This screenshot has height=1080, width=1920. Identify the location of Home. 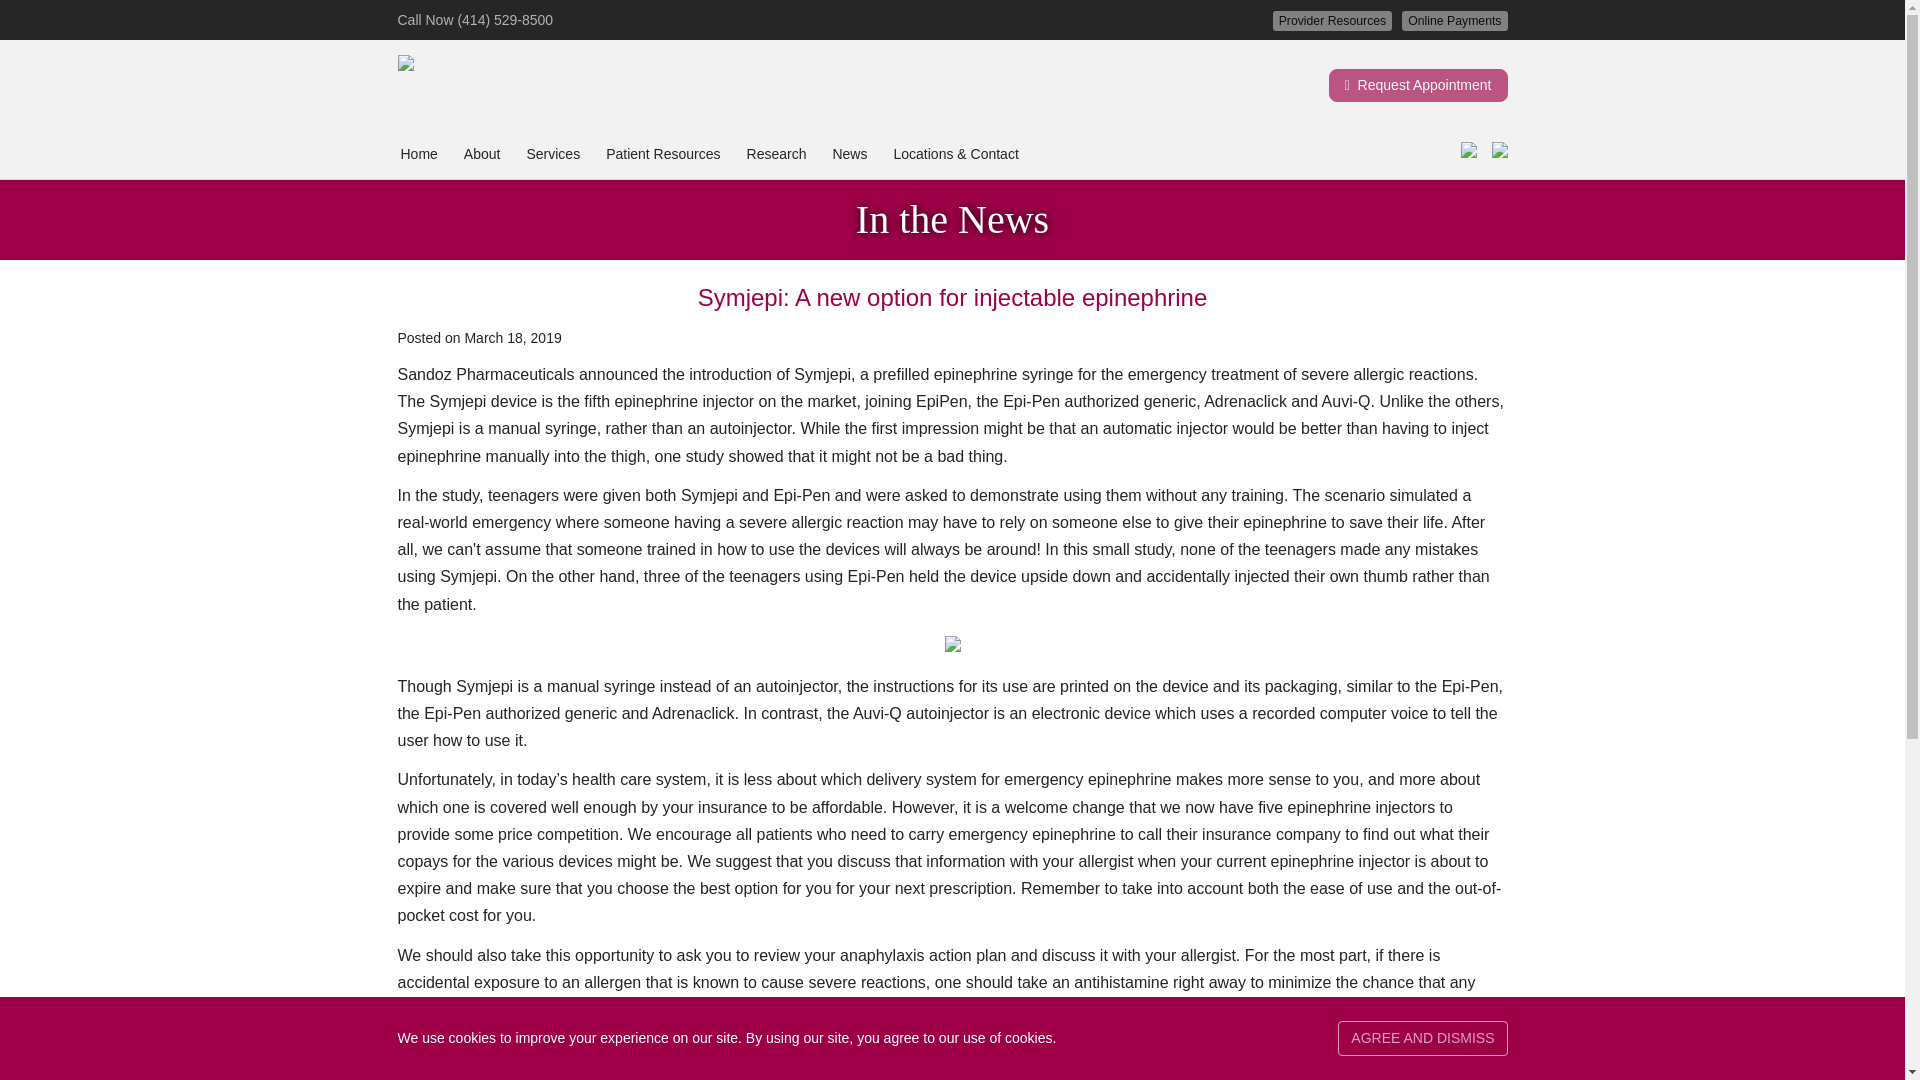
(418, 154).